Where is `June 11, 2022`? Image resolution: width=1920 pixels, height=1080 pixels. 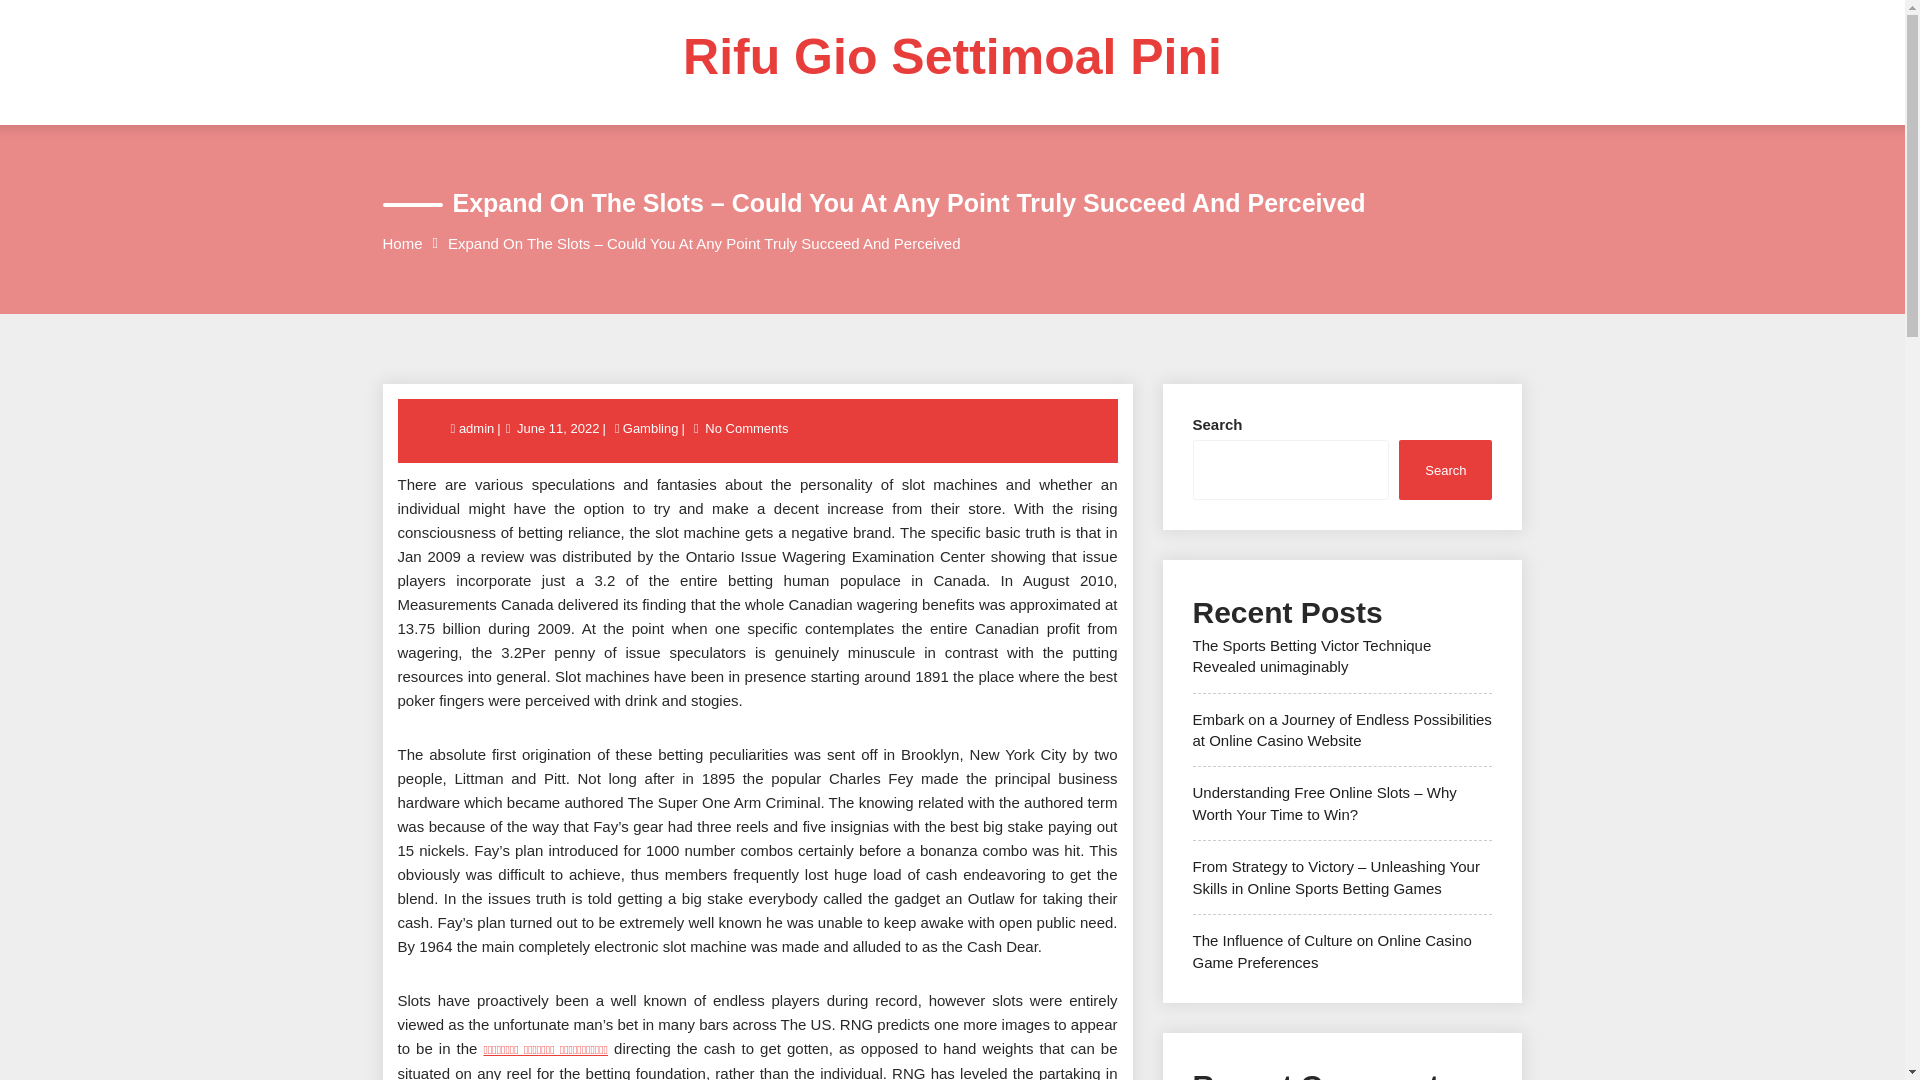 June 11, 2022 is located at coordinates (558, 428).